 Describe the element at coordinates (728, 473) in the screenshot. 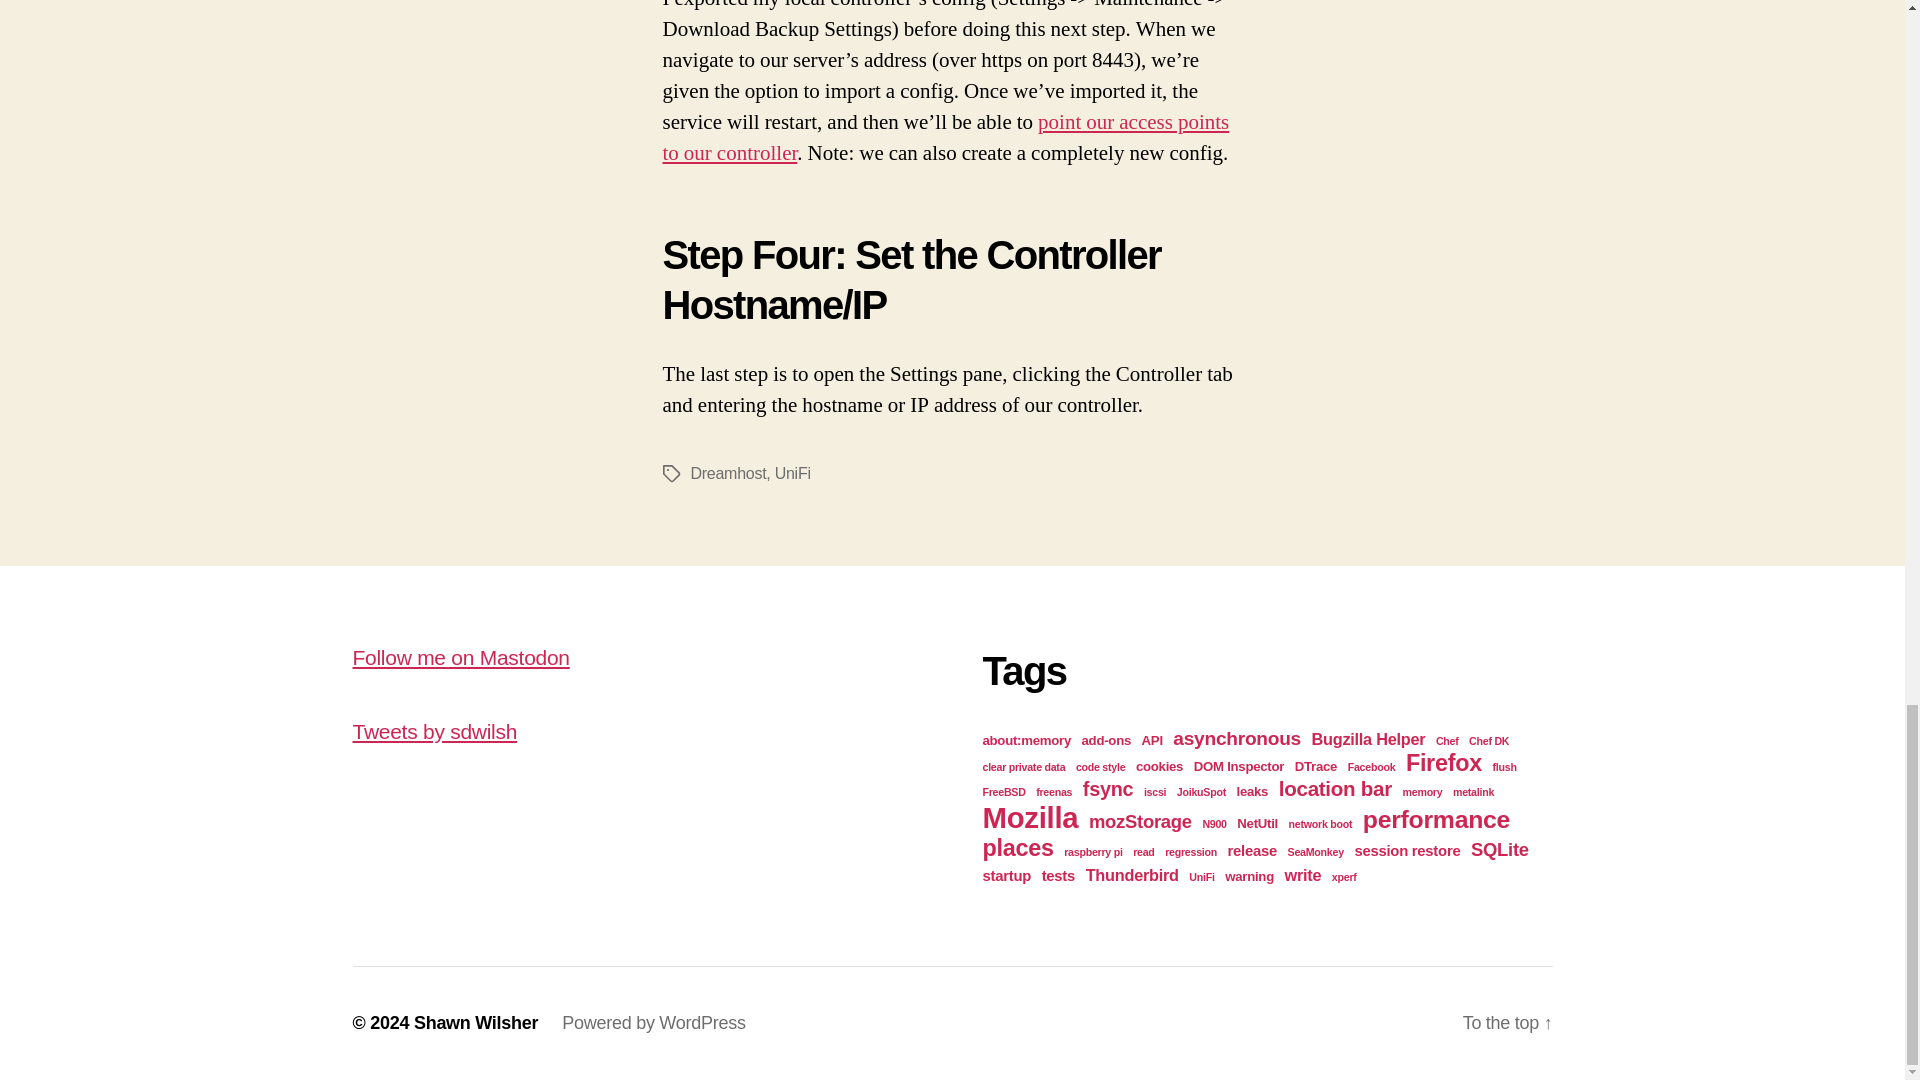

I see `Dreamhost` at that location.